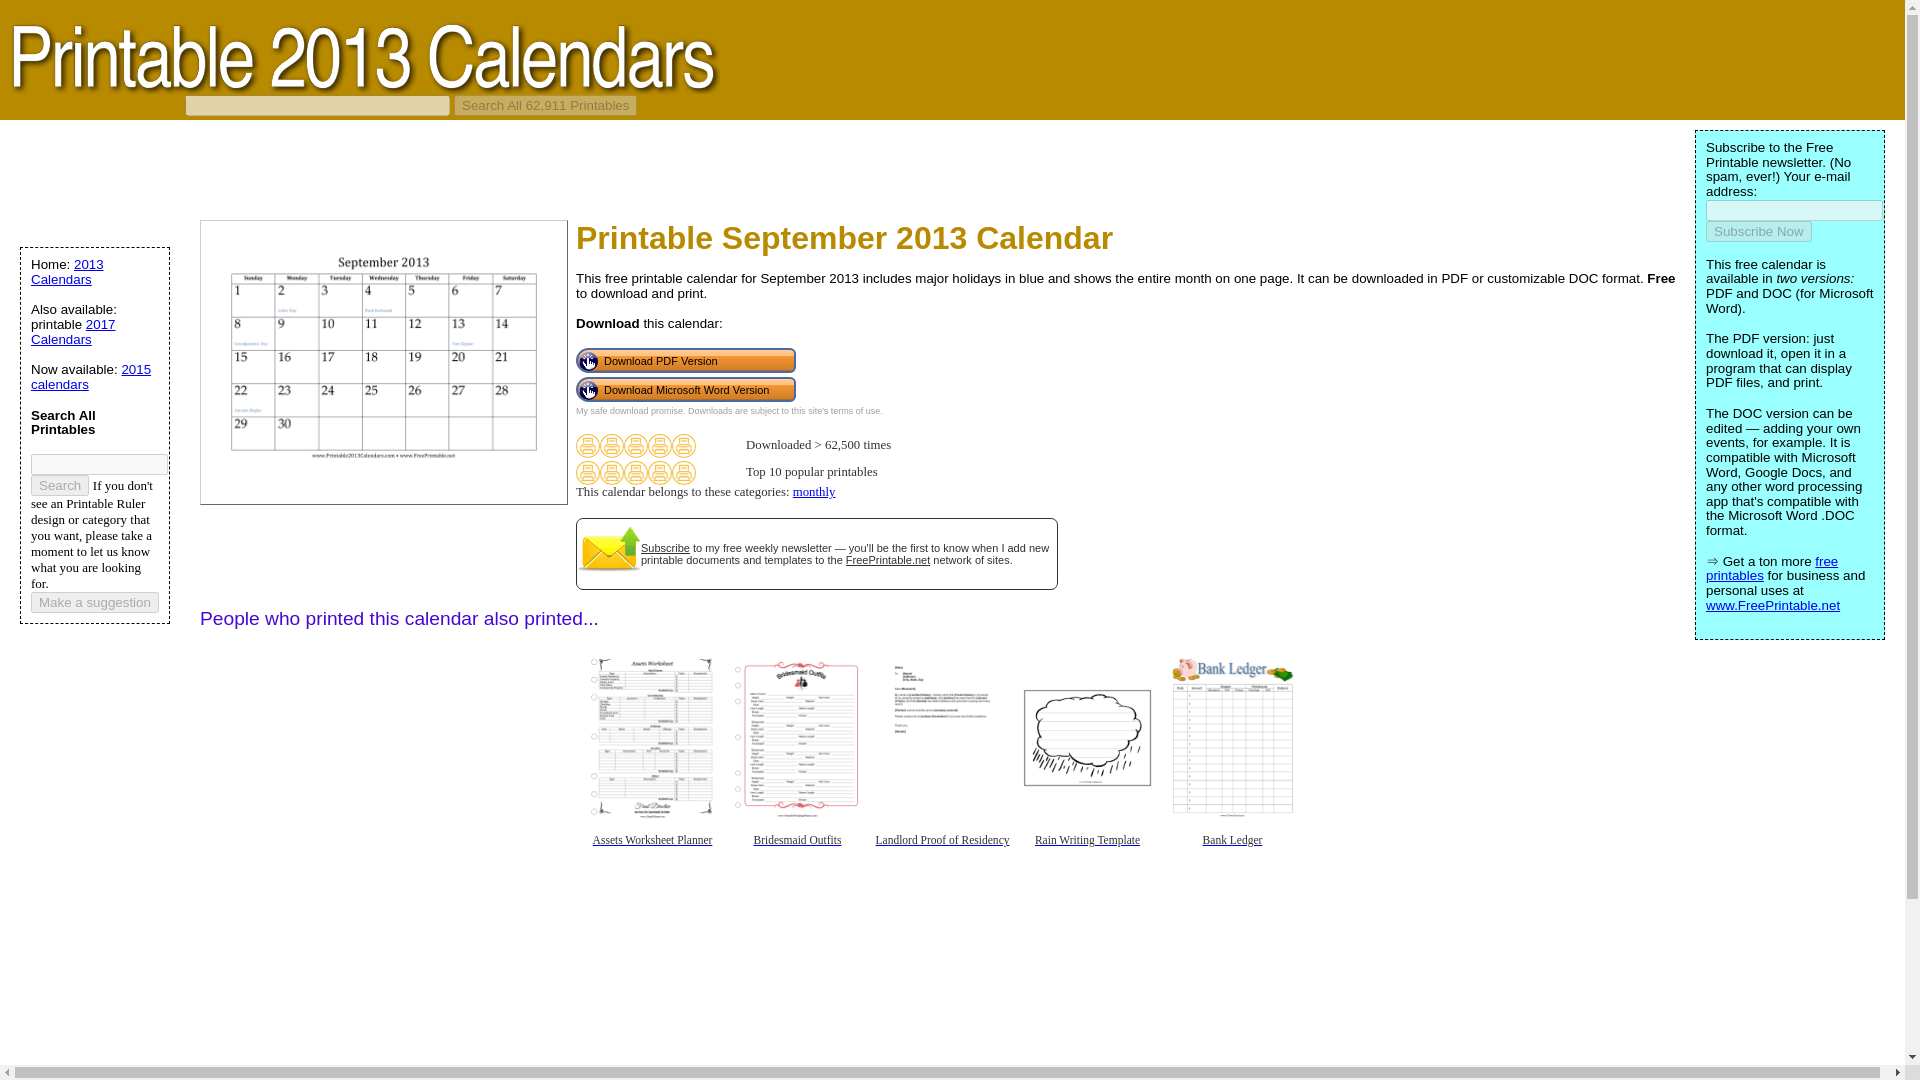 The image size is (1920, 1080). What do you see at coordinates (660, 472) in the screenshot?
I see `Top 10 popular printables` at bounding box center [660, 472].